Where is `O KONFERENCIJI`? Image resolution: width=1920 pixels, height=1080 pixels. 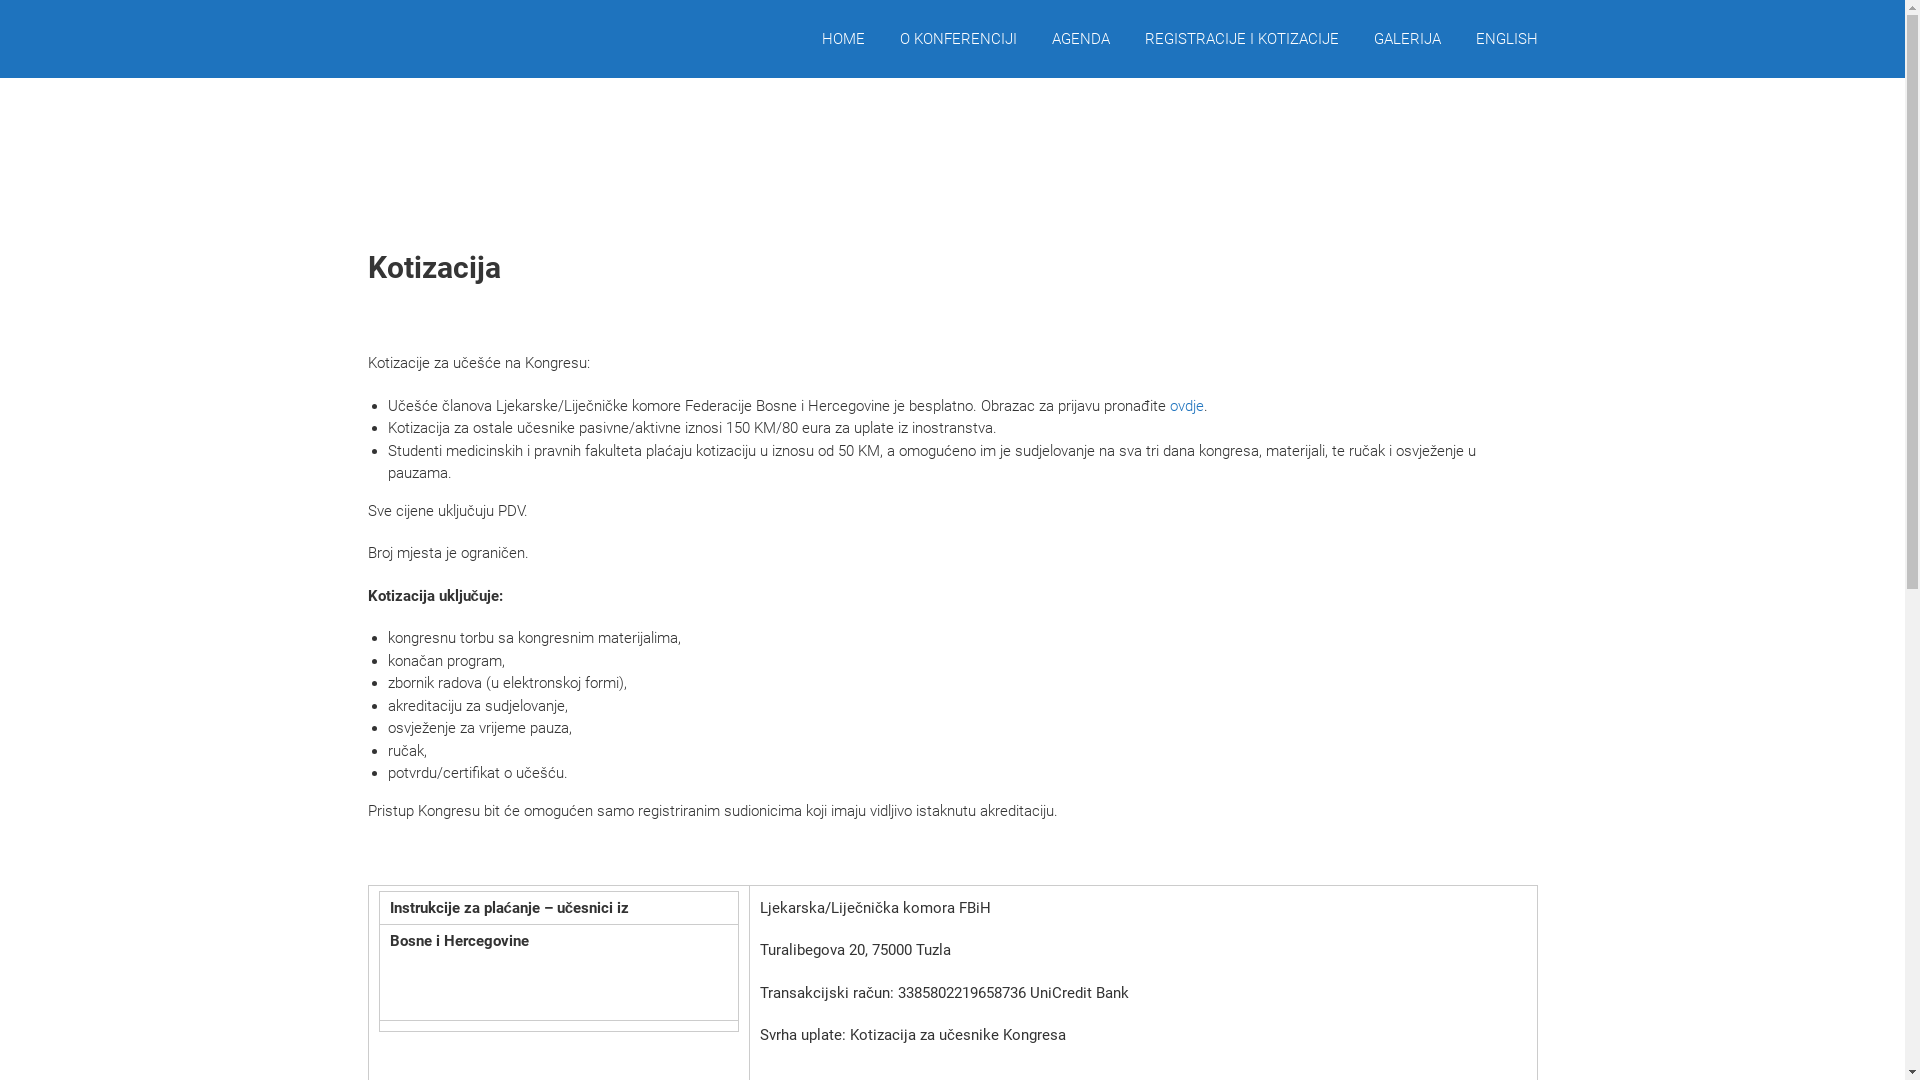
O KONFERENCIJI is located at coordinates (958, 39).